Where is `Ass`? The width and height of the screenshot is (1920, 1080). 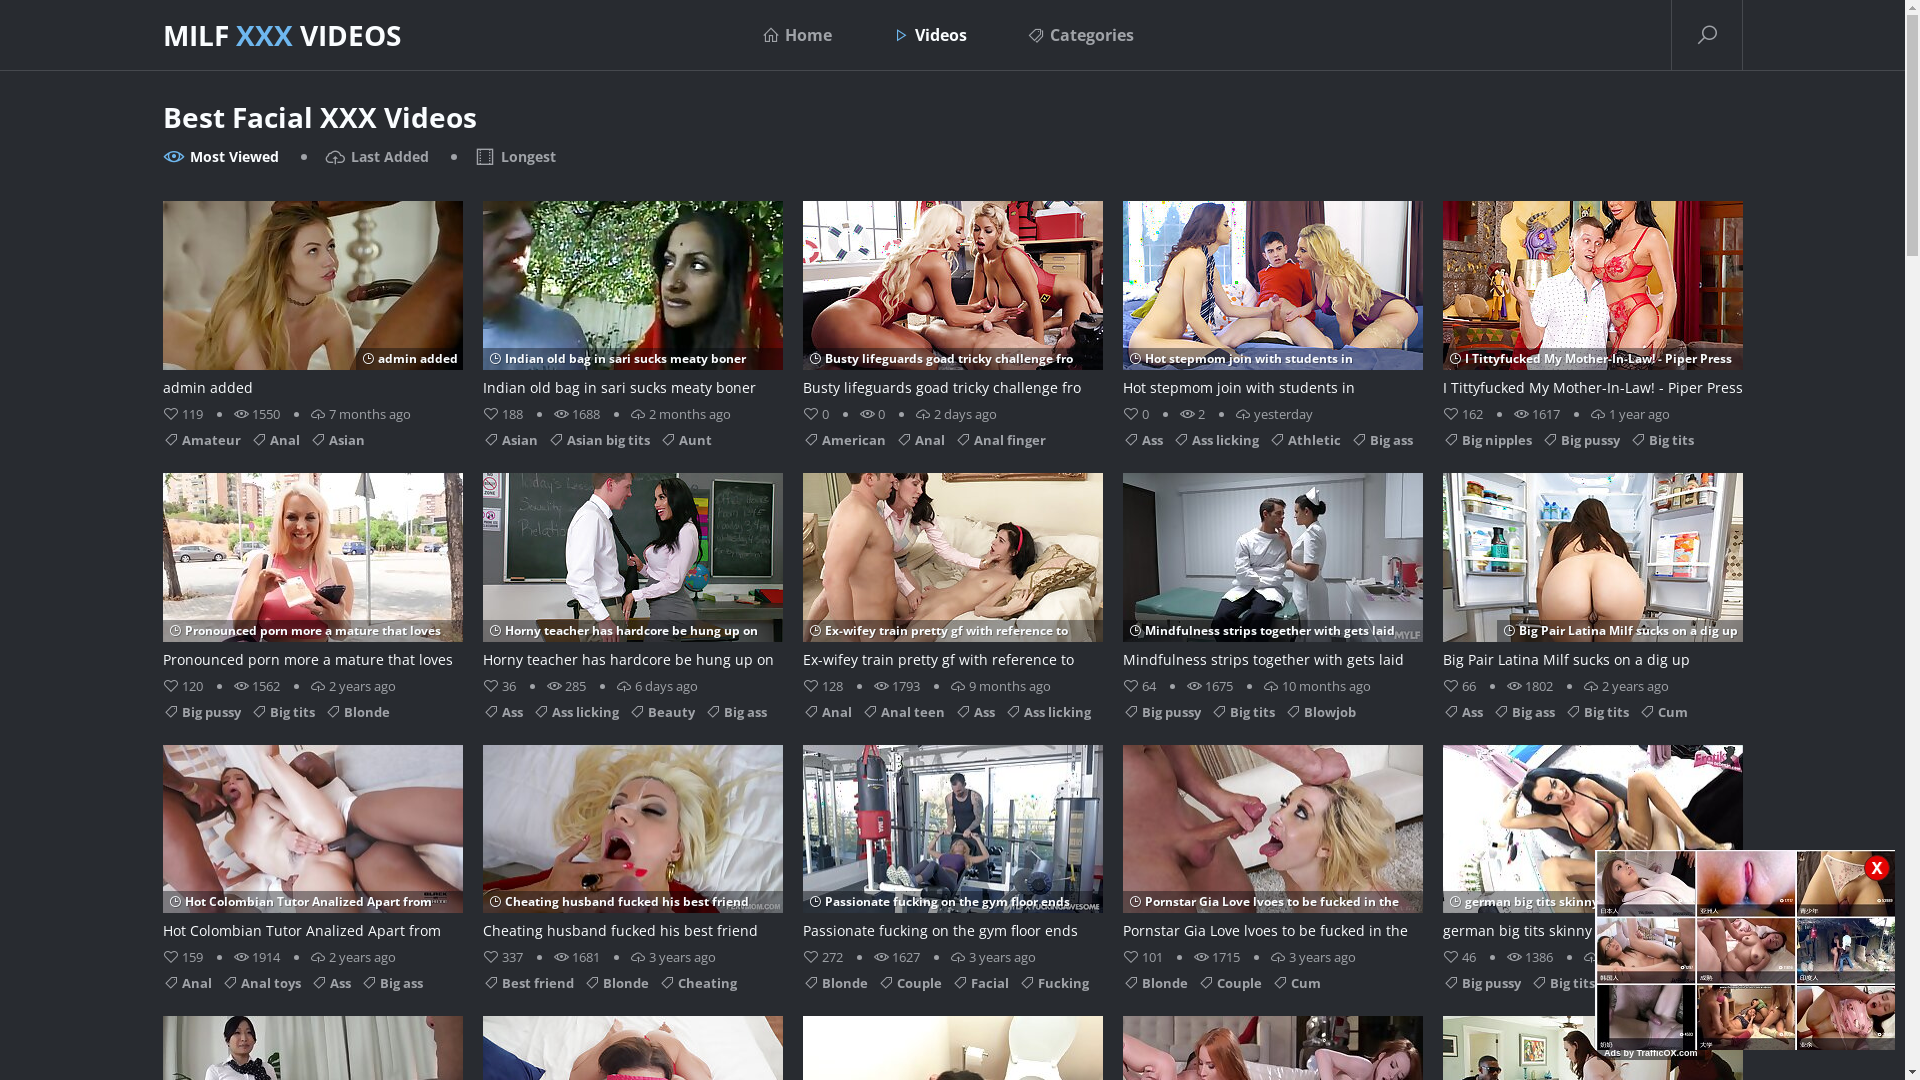
Ass is located at coordinates (502, 711).